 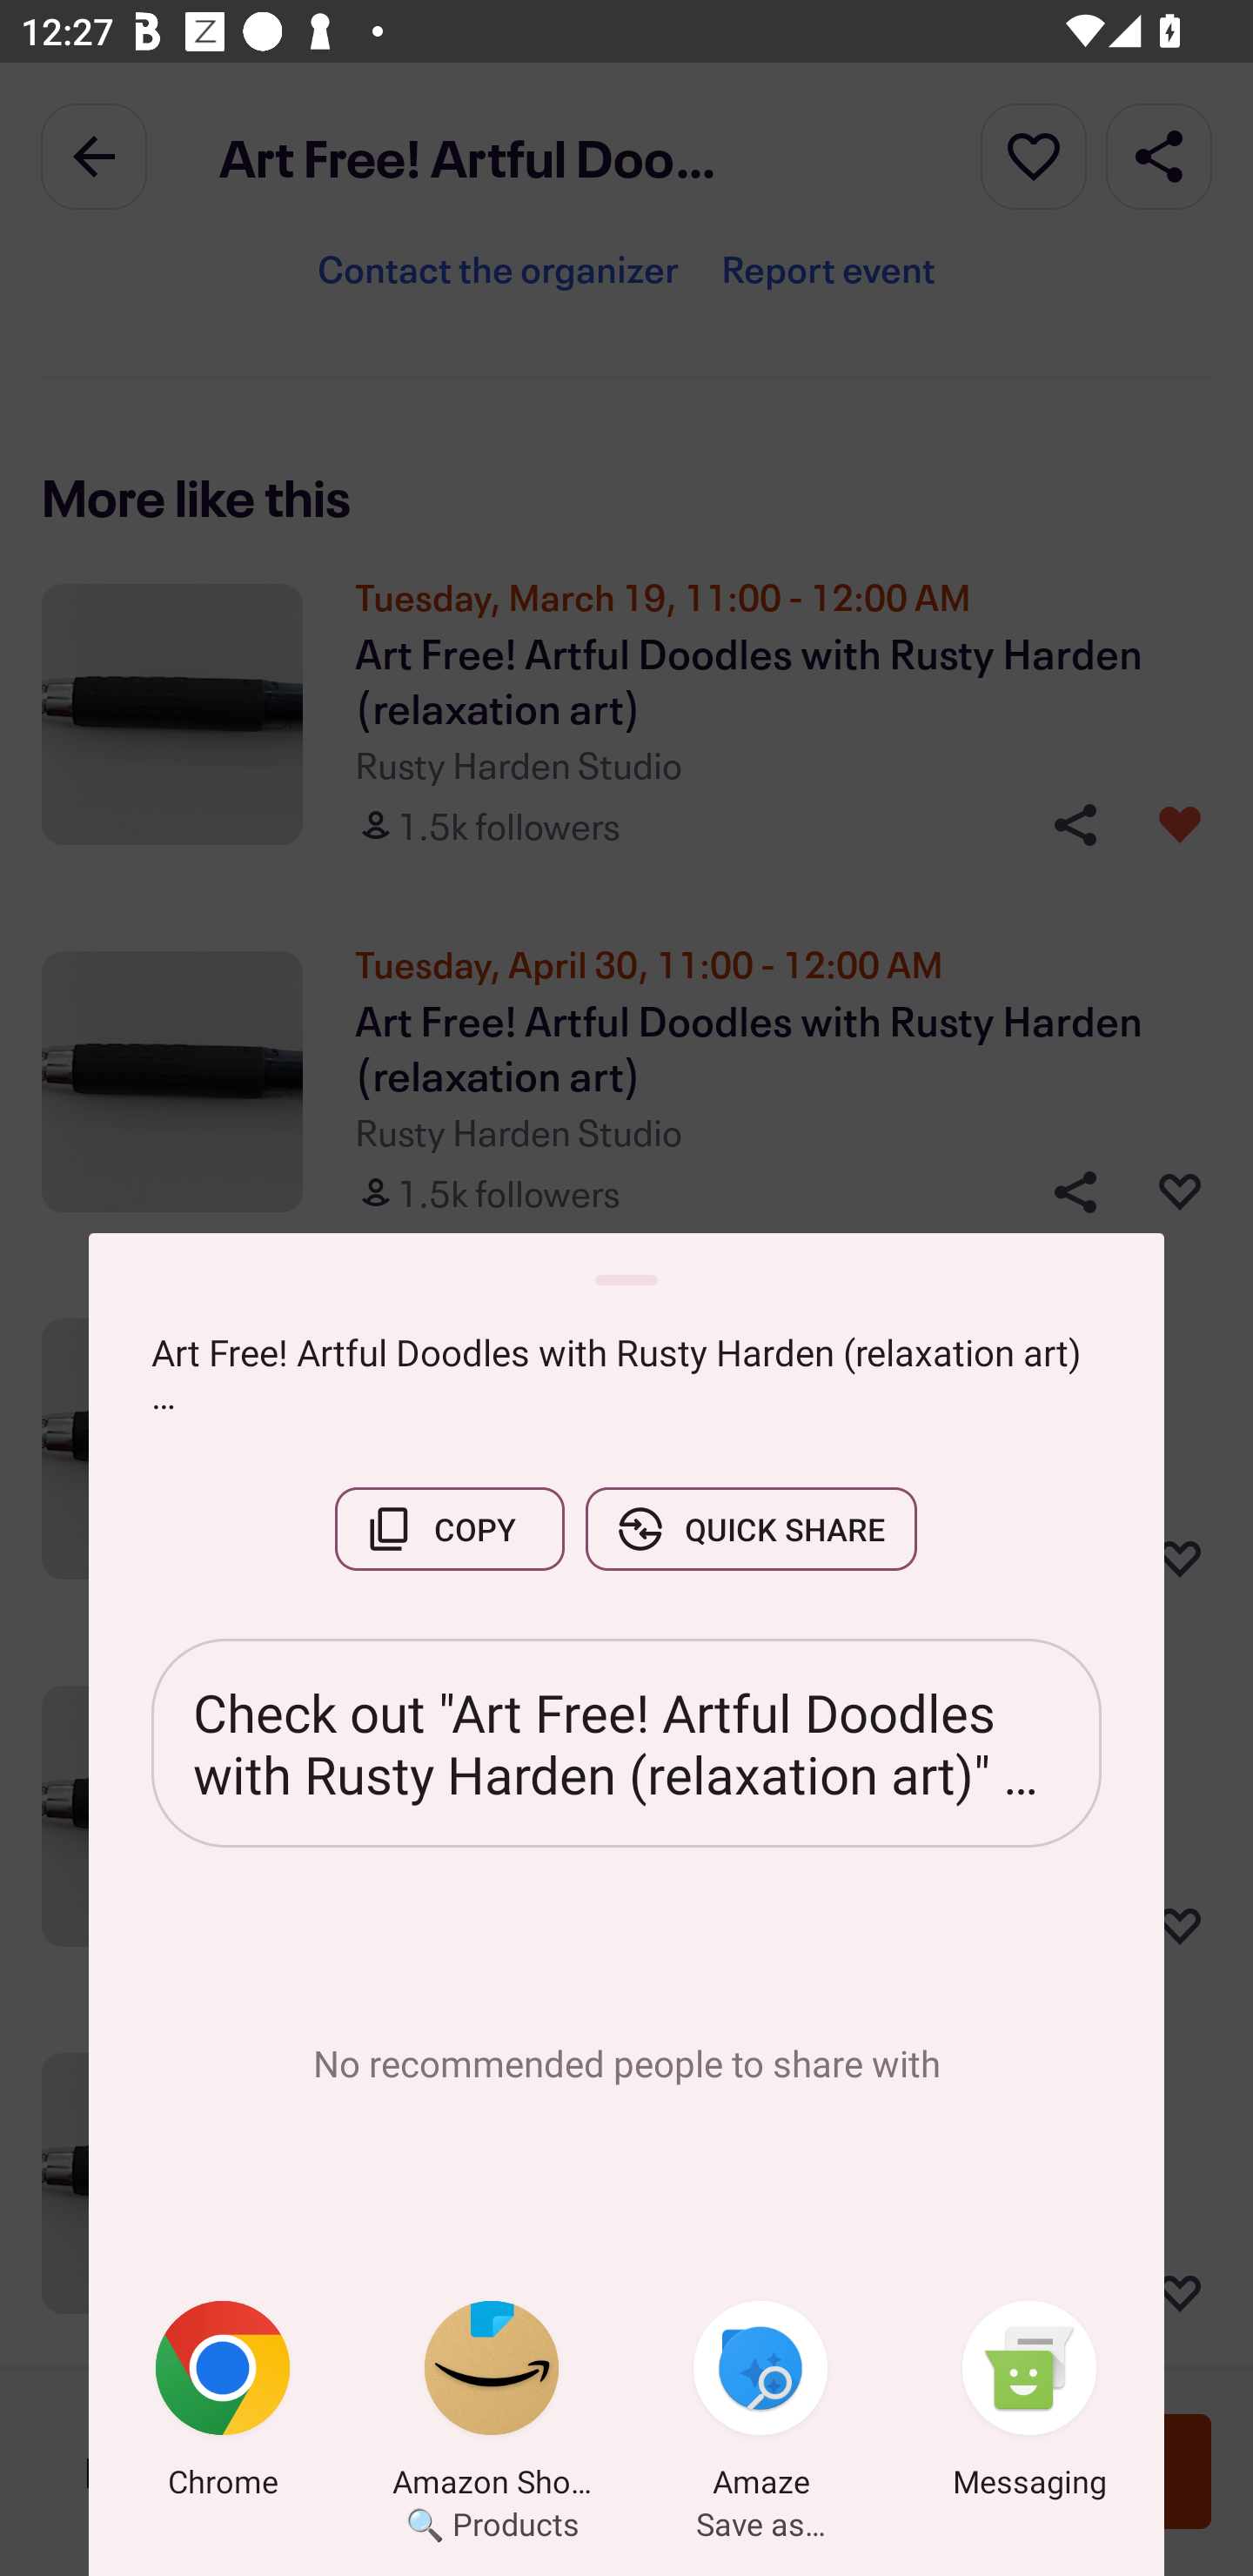 What do you see at coordinates (1029, 2405) in the screenshot?
I see `Messaging` at bounding box center [1029, 2405].